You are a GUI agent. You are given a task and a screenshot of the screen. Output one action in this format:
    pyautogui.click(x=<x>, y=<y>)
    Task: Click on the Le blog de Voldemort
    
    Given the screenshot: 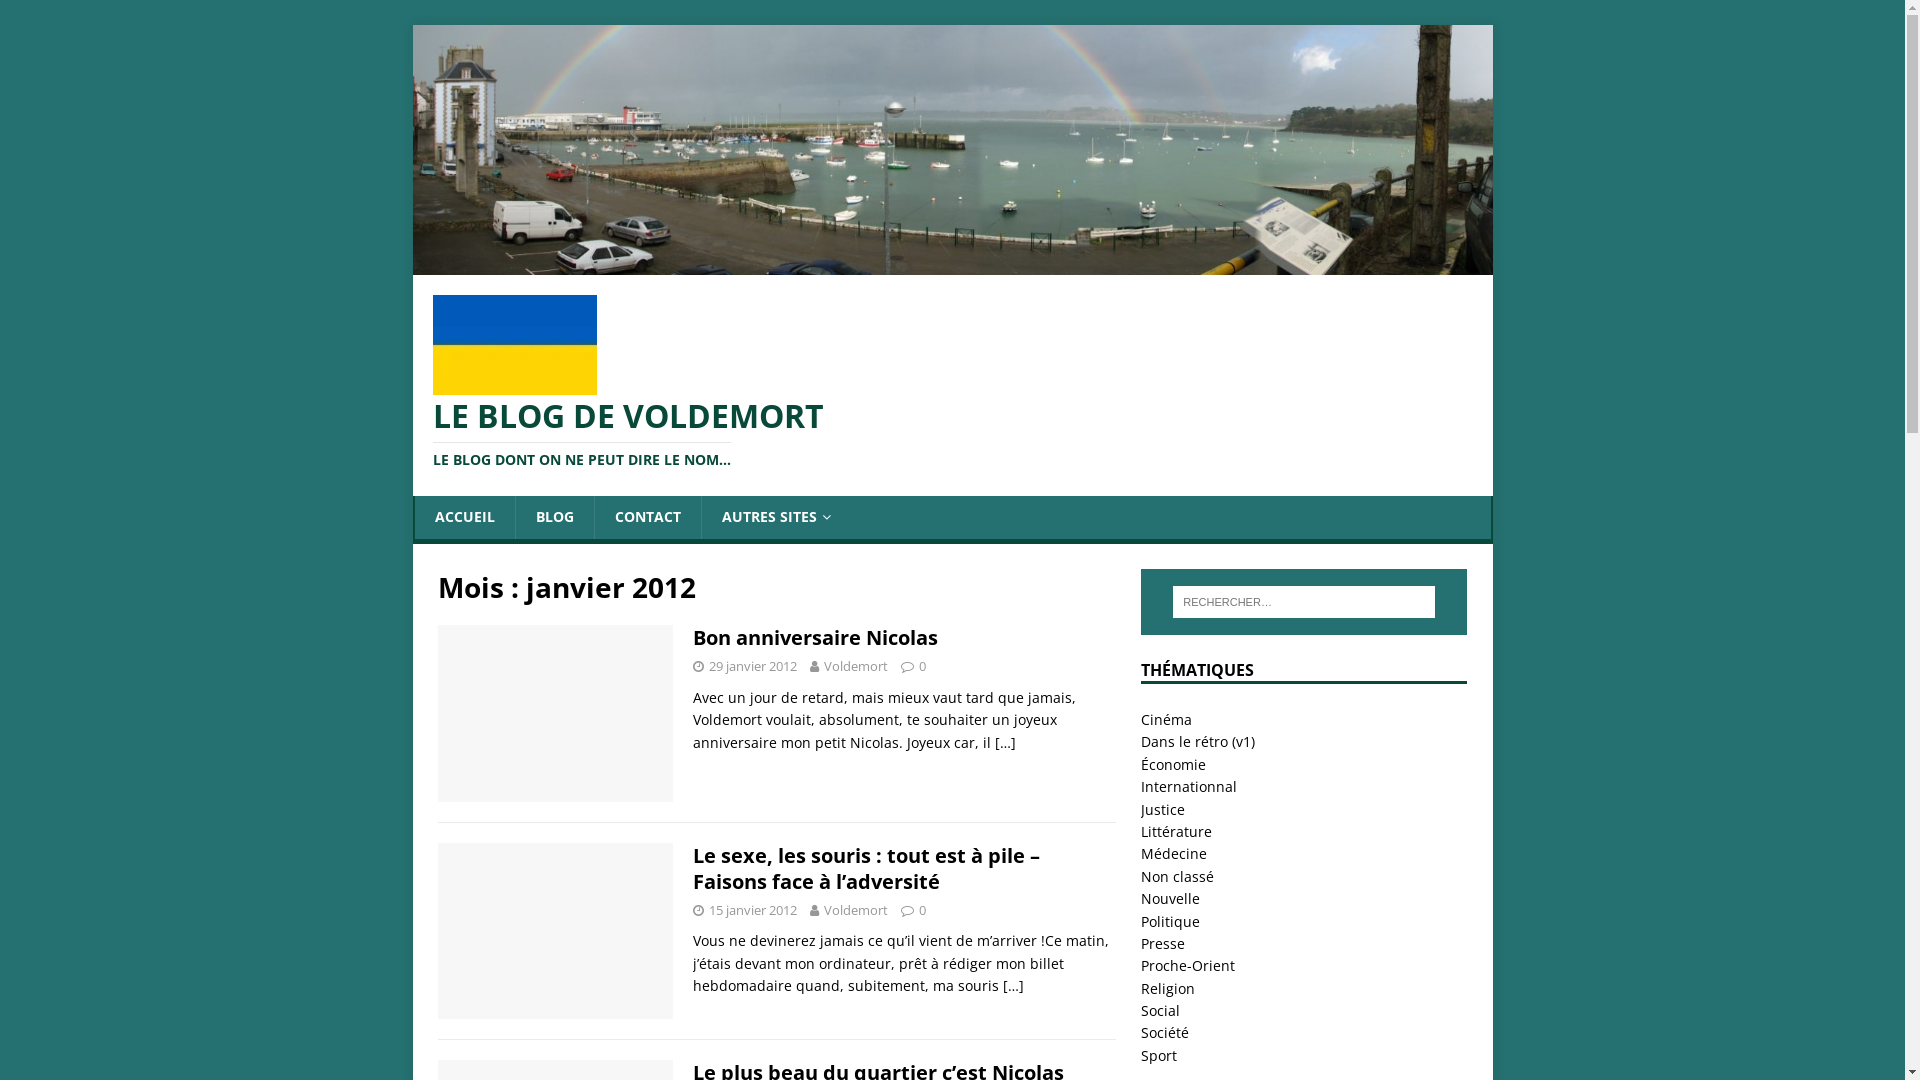 What is the action you would take?
    pyautogui.click(x=952, y=262)
    